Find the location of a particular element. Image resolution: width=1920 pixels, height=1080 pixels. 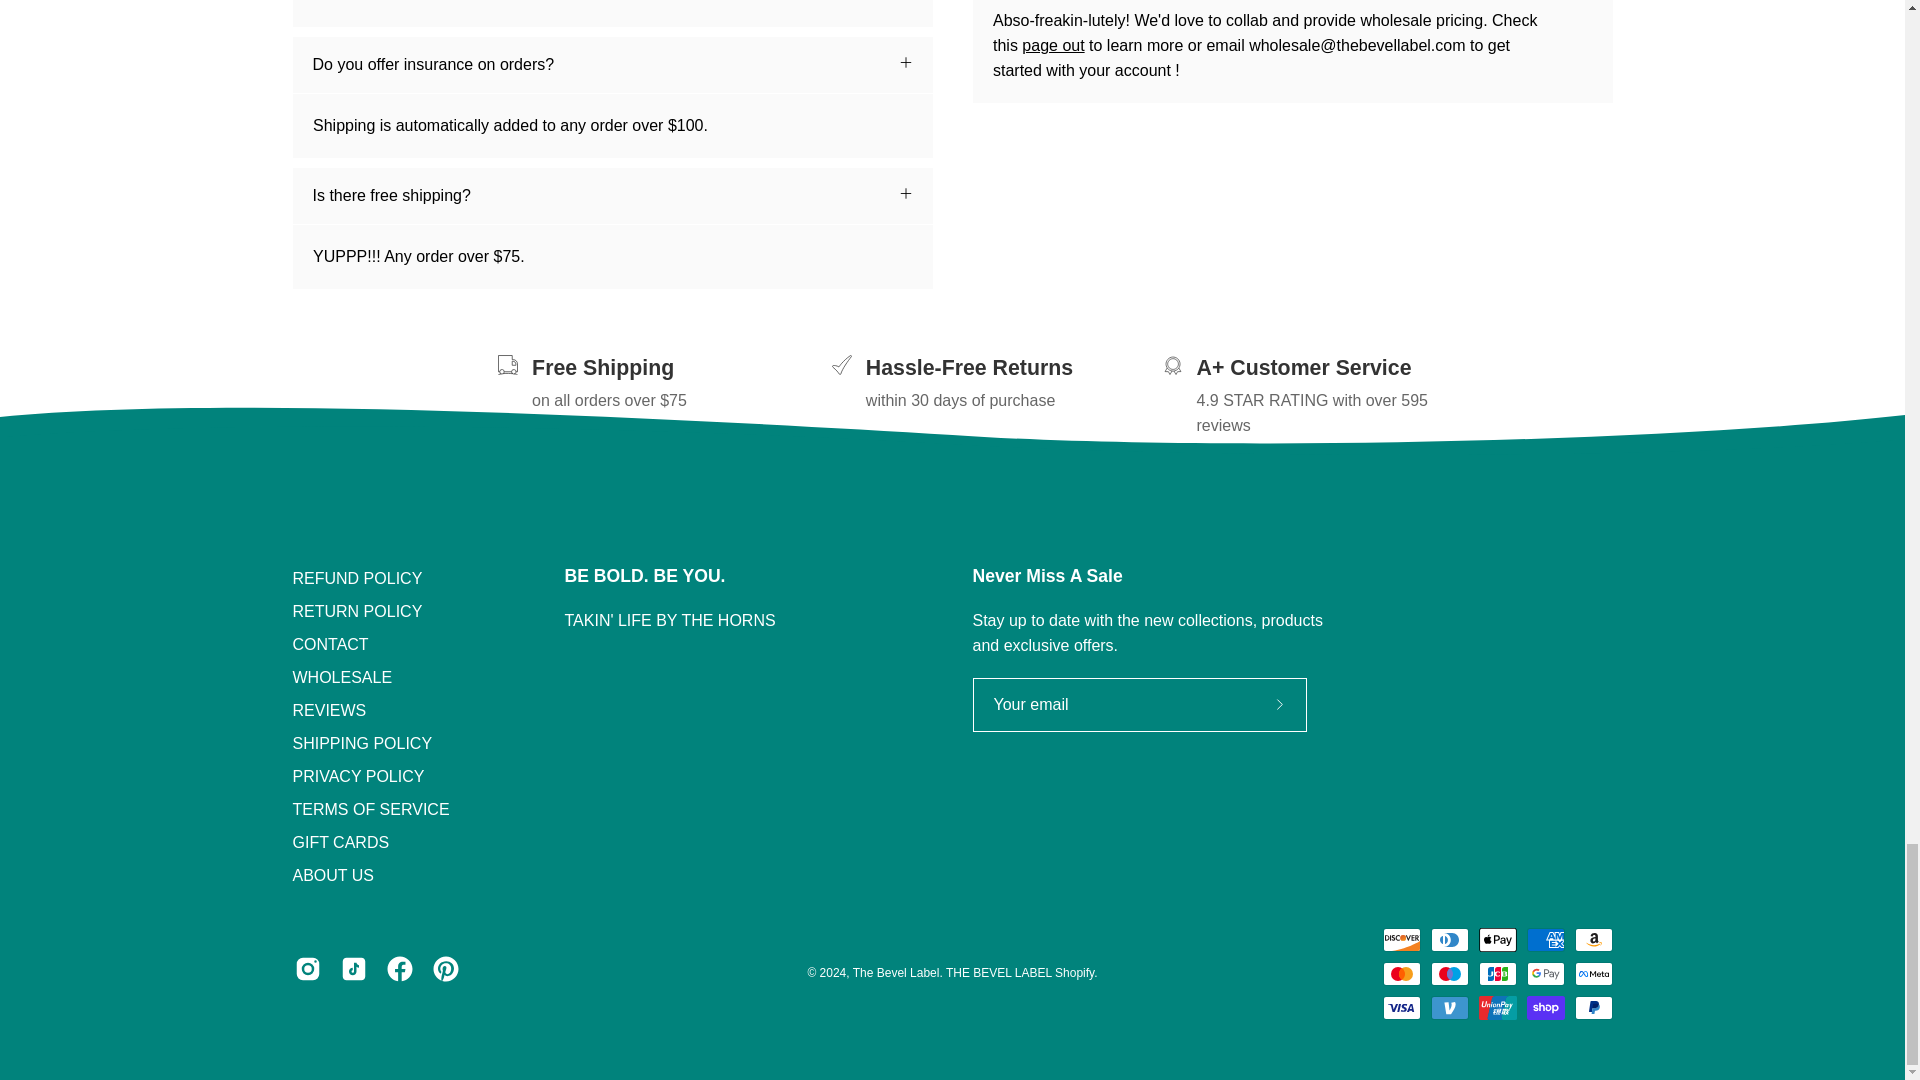

View The Bevel Label on Pinterest is located at coordinates (445, 968).